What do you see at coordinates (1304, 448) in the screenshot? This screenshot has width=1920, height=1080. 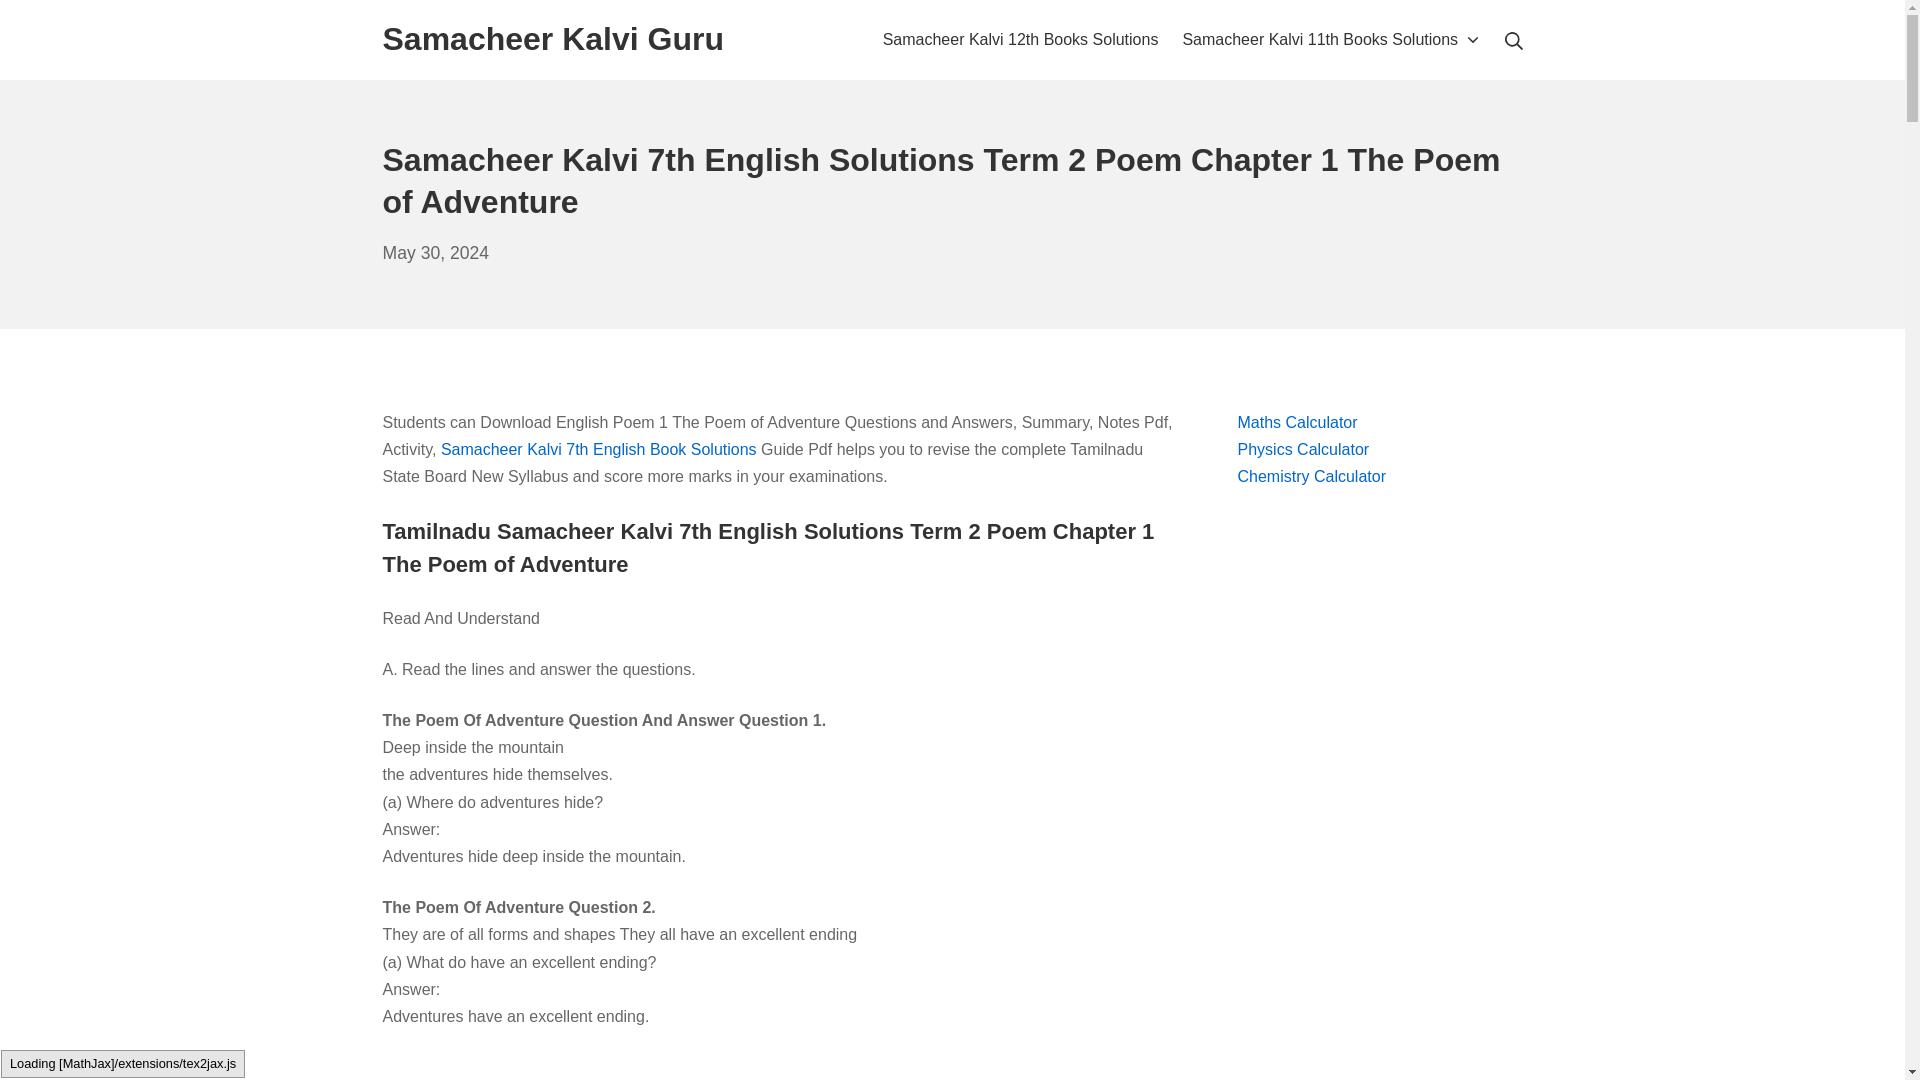 I see `Physics Calculator` at bounding box center [1304, 448].